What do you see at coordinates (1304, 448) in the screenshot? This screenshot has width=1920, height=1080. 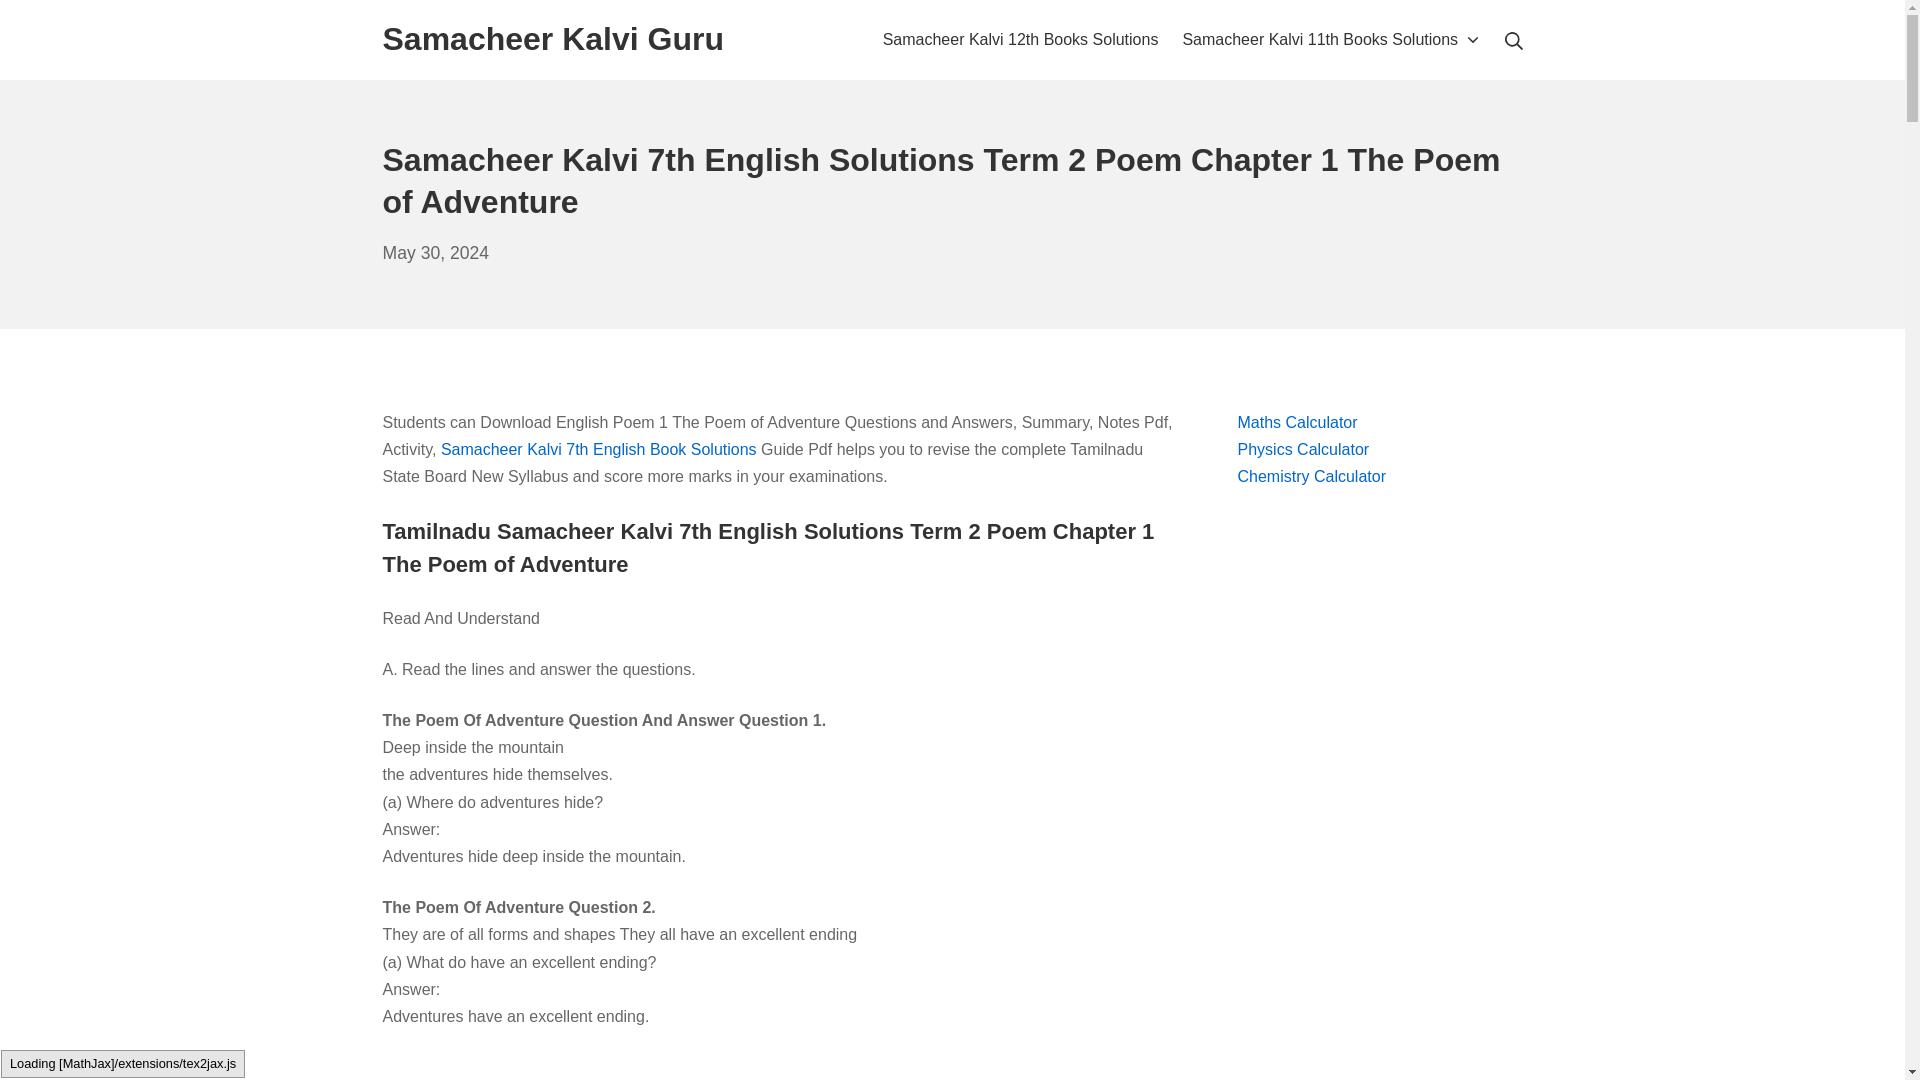 I see `Physics Calculator` at bounding box center [1304, 448].